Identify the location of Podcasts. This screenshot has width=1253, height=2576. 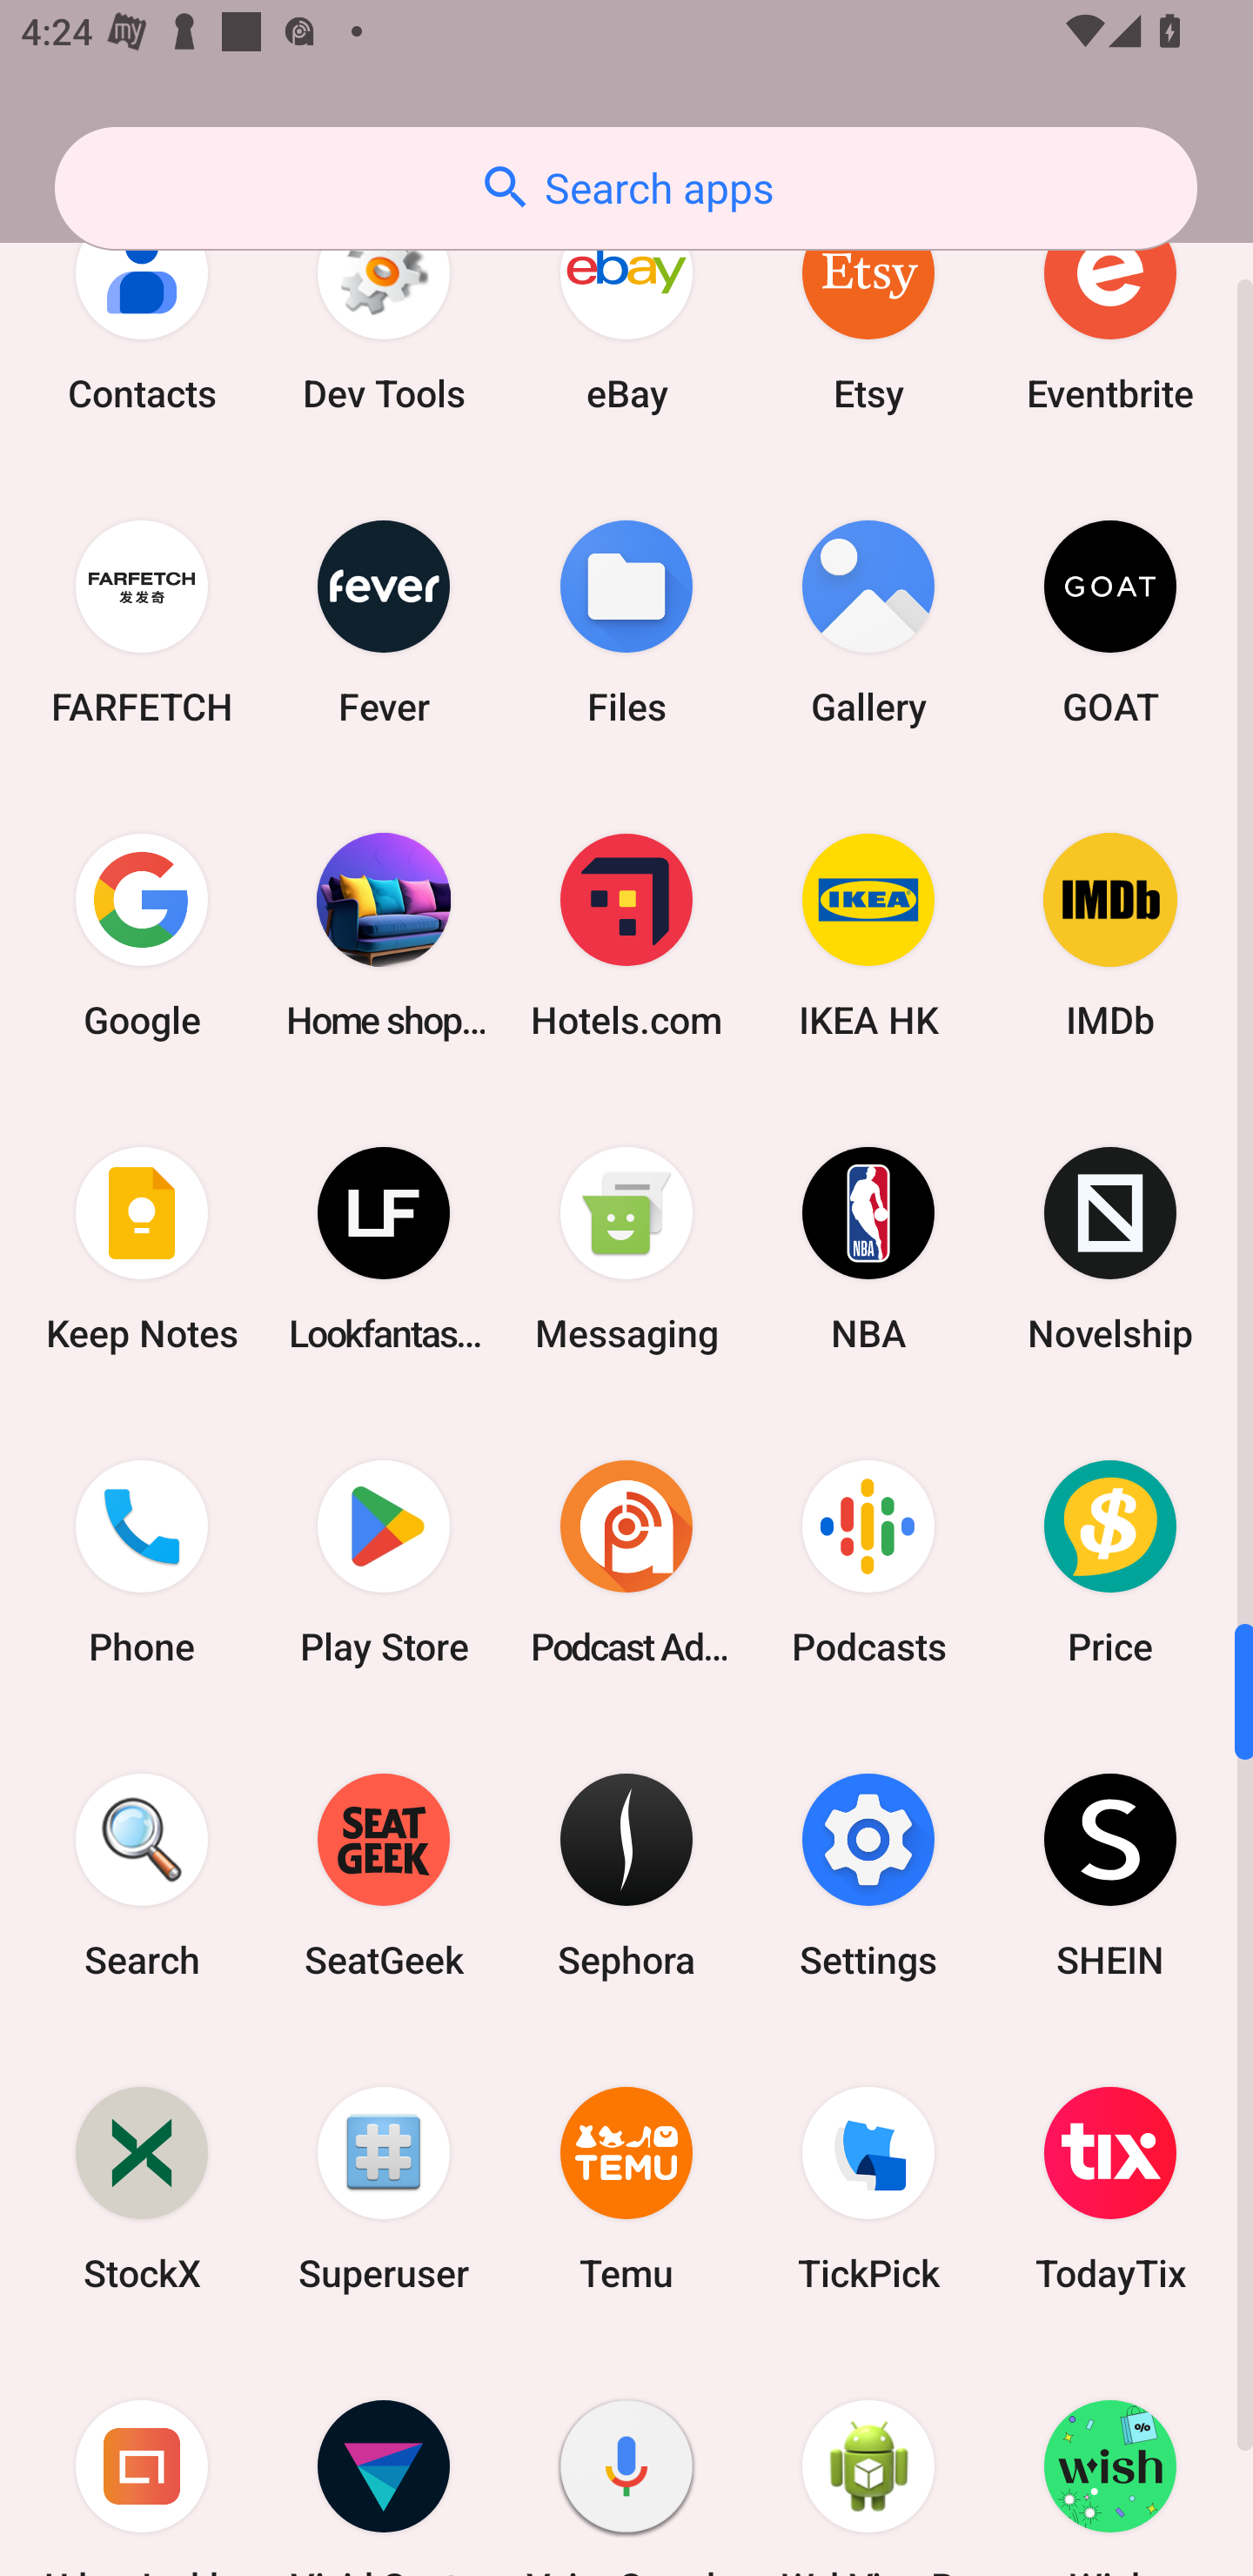
(868, 1562).